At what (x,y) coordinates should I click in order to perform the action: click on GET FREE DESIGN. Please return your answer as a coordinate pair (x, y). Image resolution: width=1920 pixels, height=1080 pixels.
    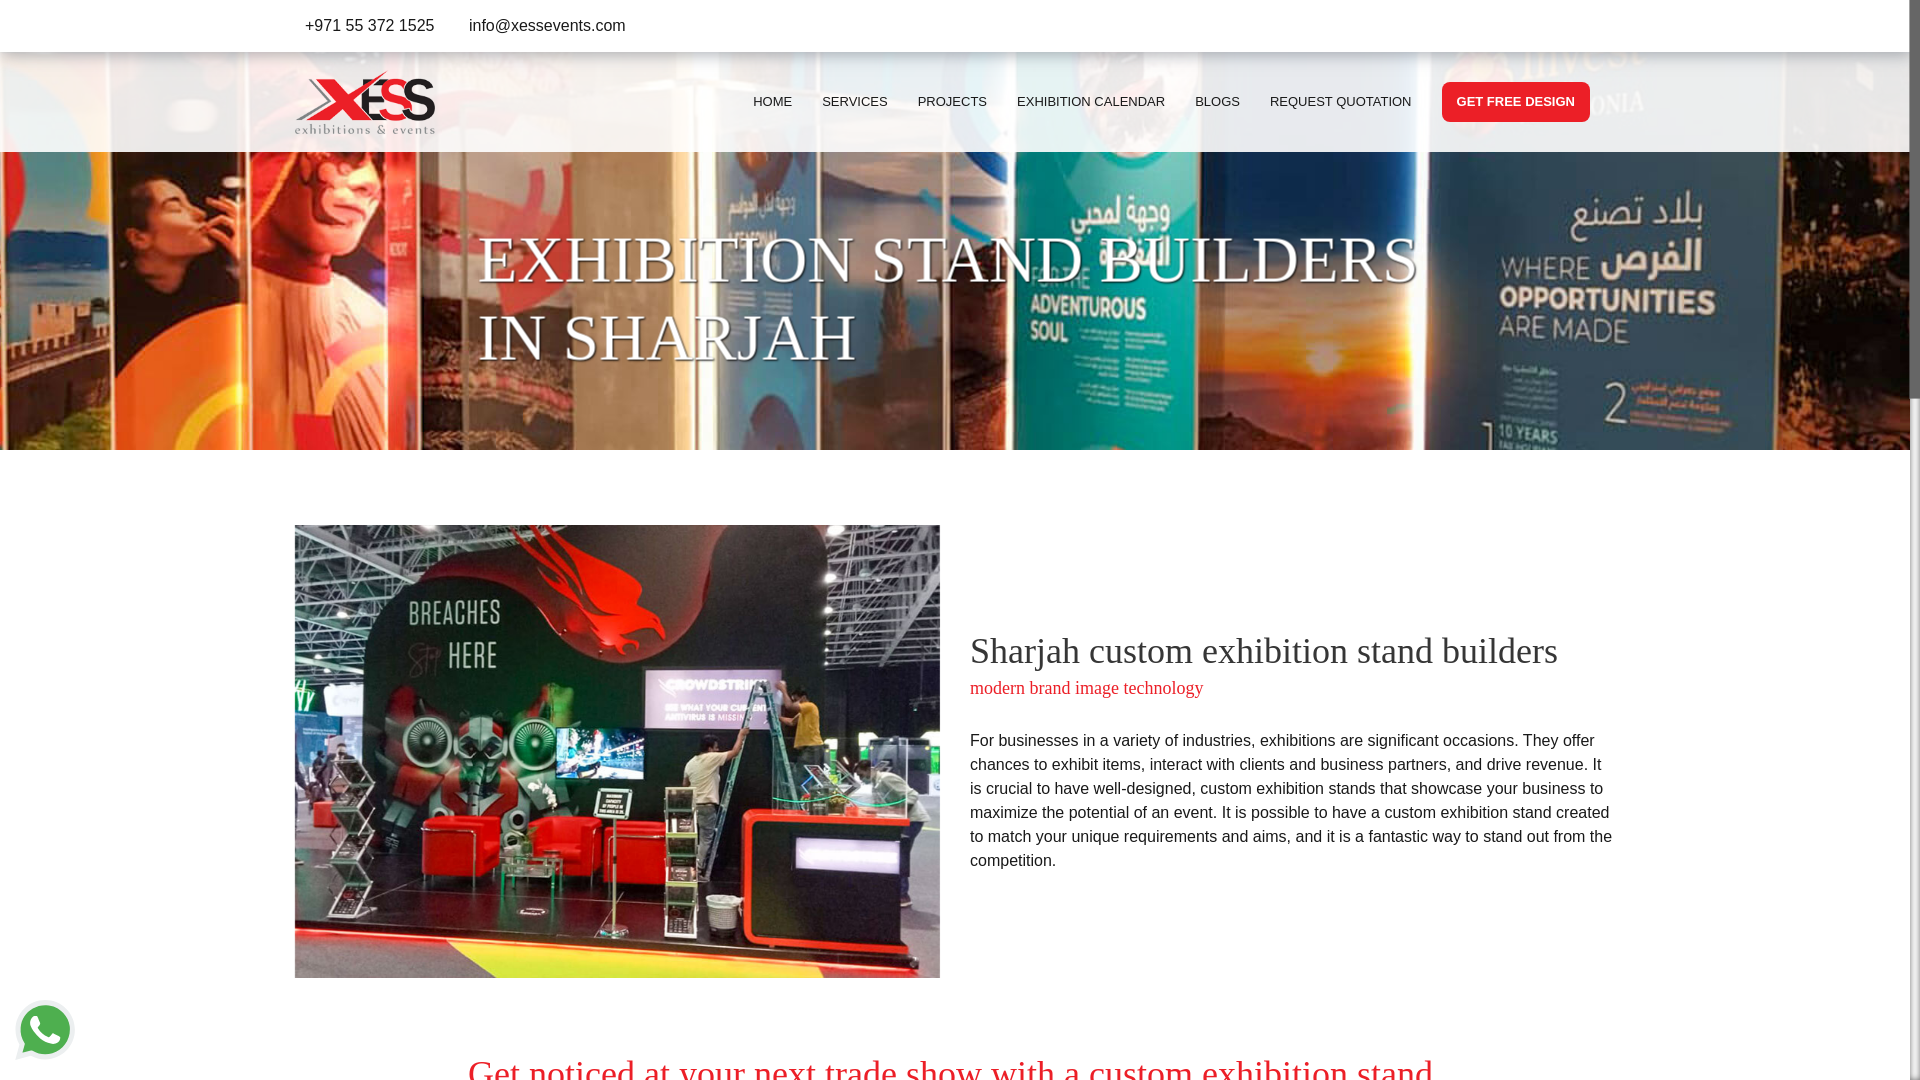
    Looking at the image, I should click on (1515, 102).